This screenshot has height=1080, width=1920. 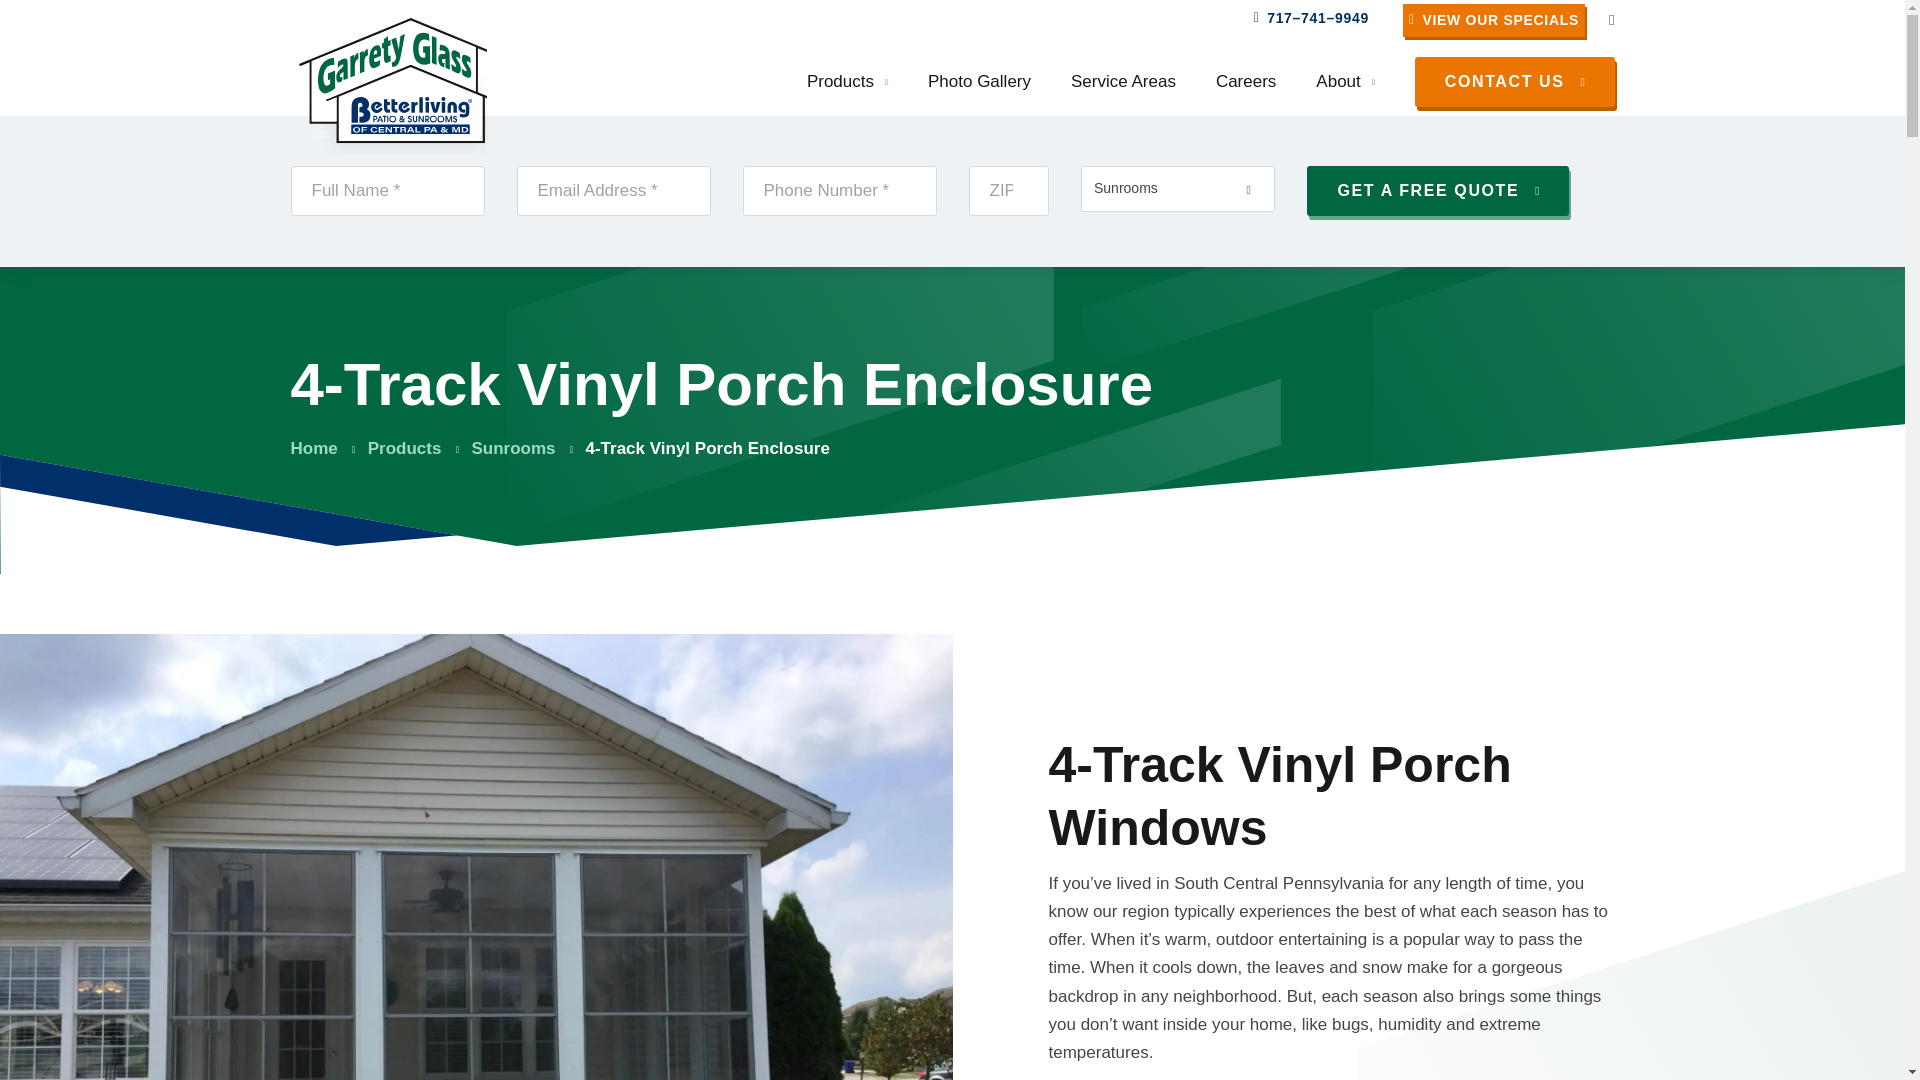 I want to click on Products, so click(x=404, y=448).